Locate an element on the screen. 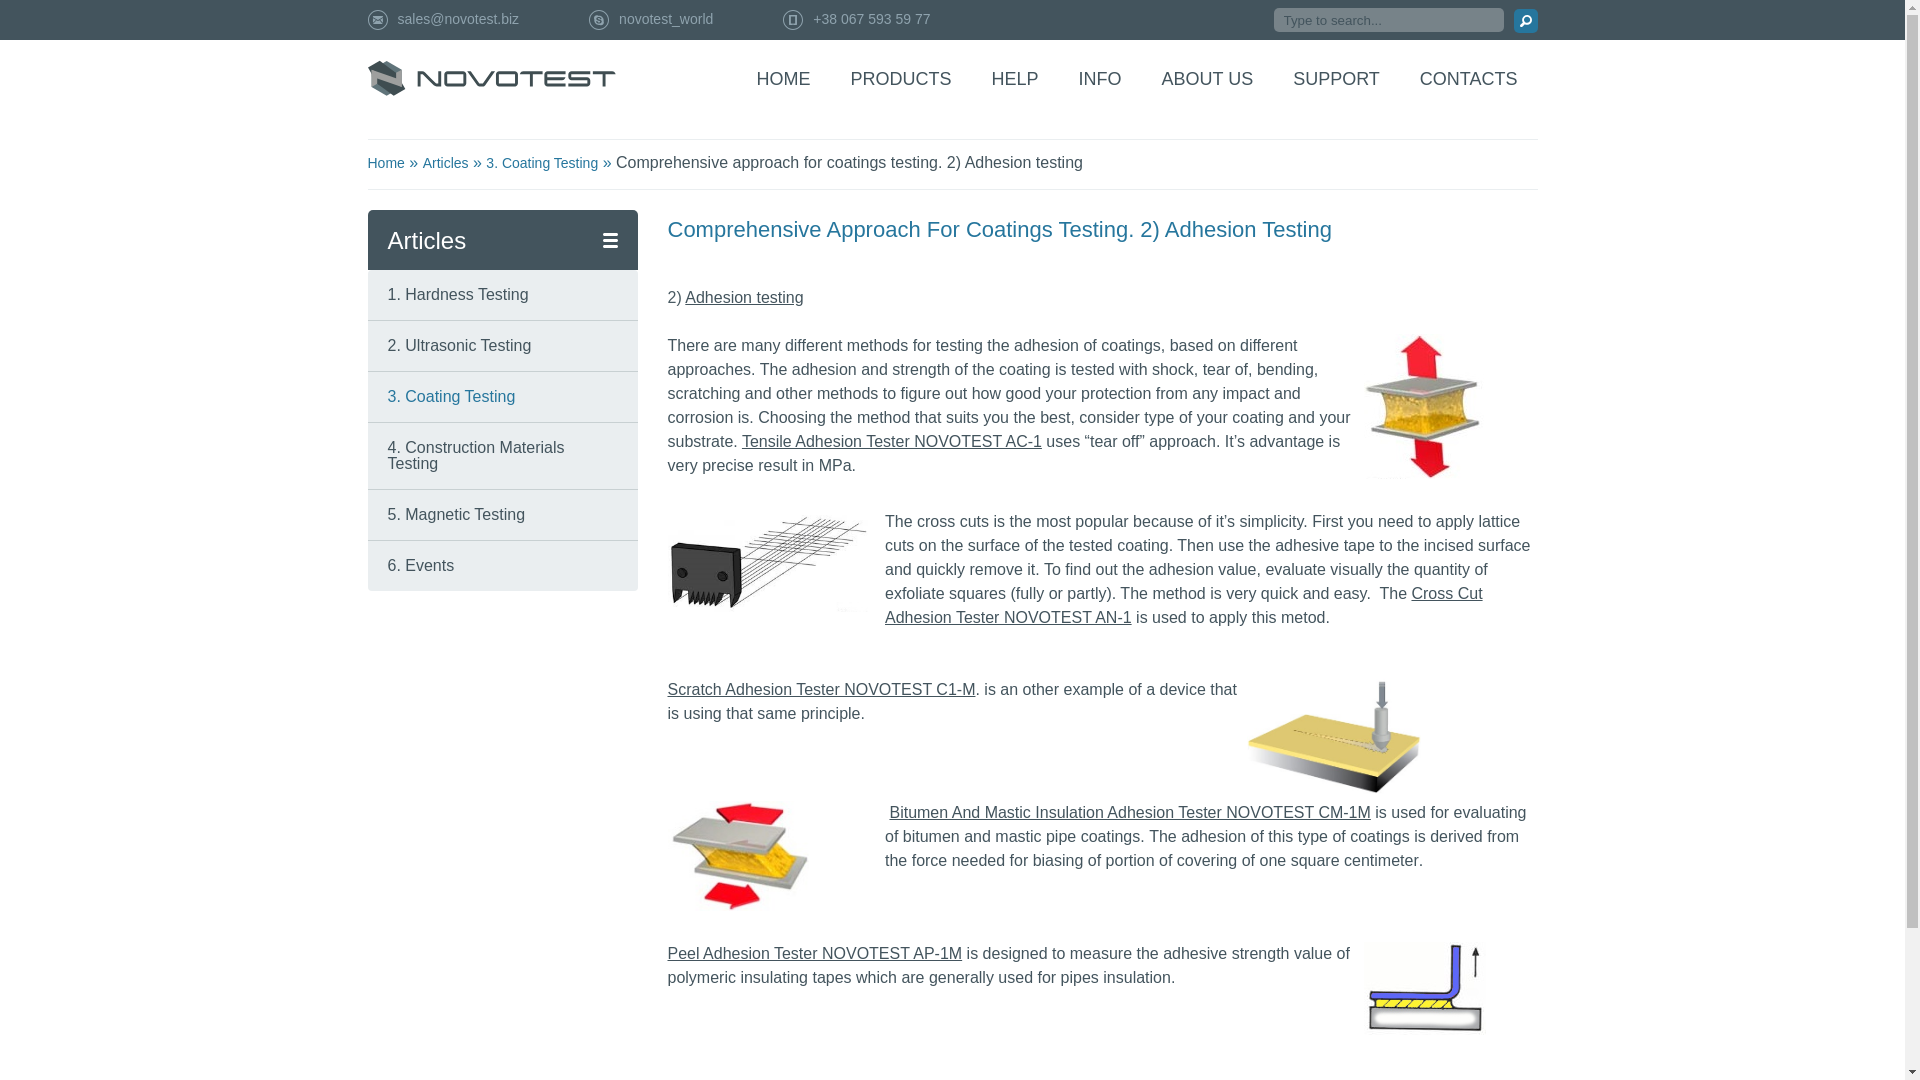  CONTACTS is located at coordinates (1469, 78).